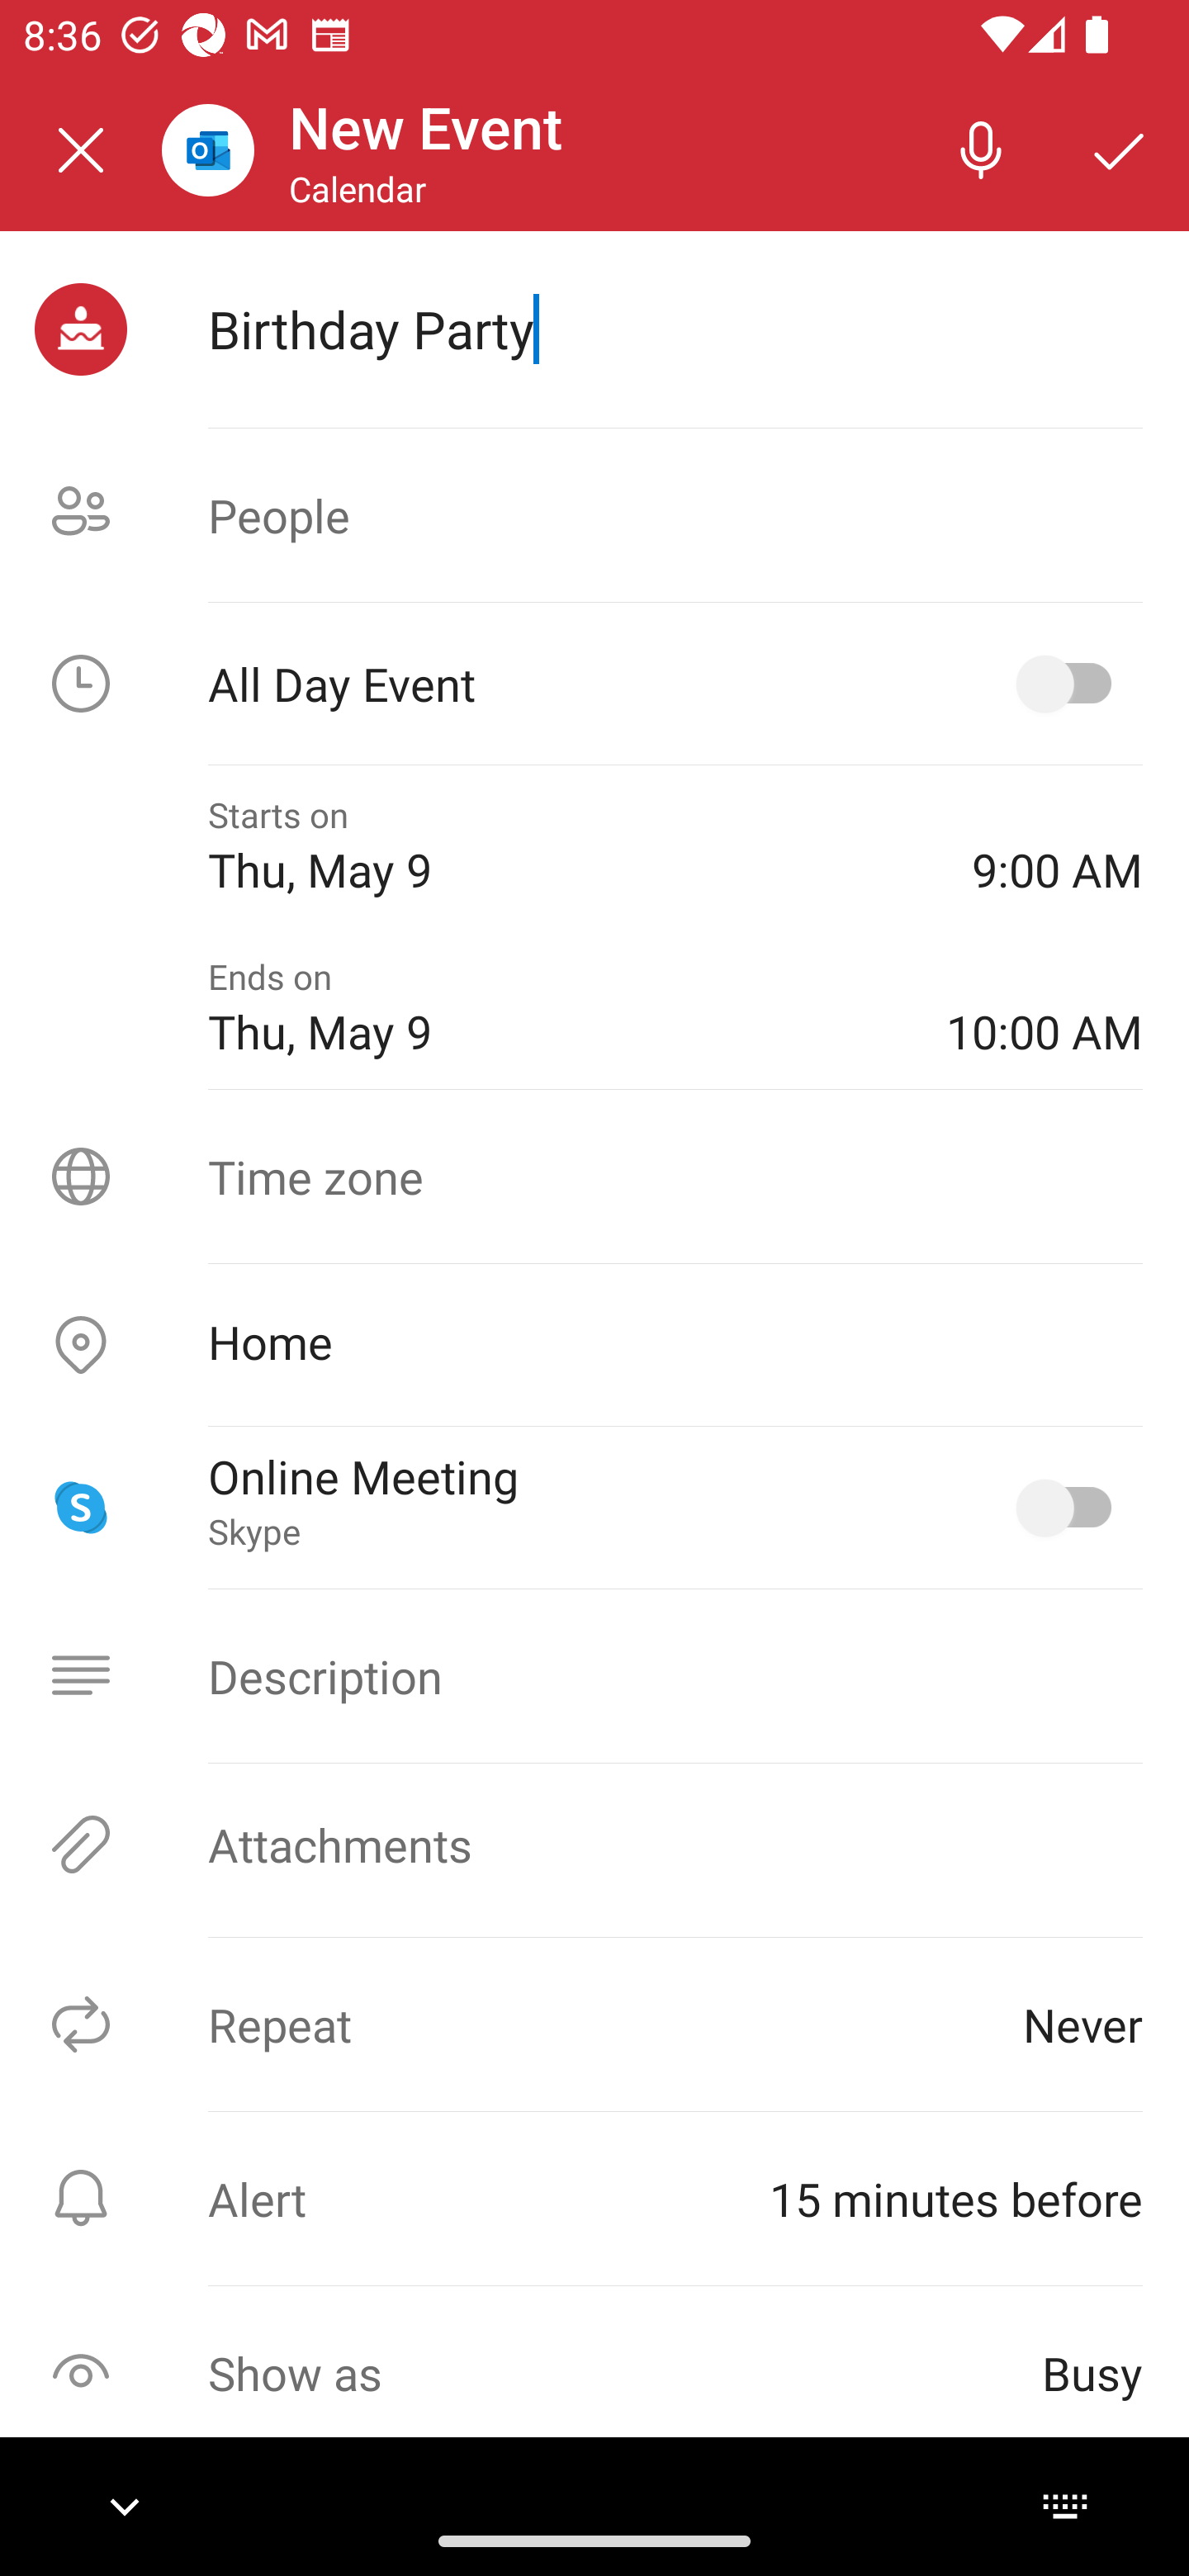 The image size is (1189, 2576). Describe the element at coordinates (594, 1844) in the screenshot. I see `Attachments` at that location.